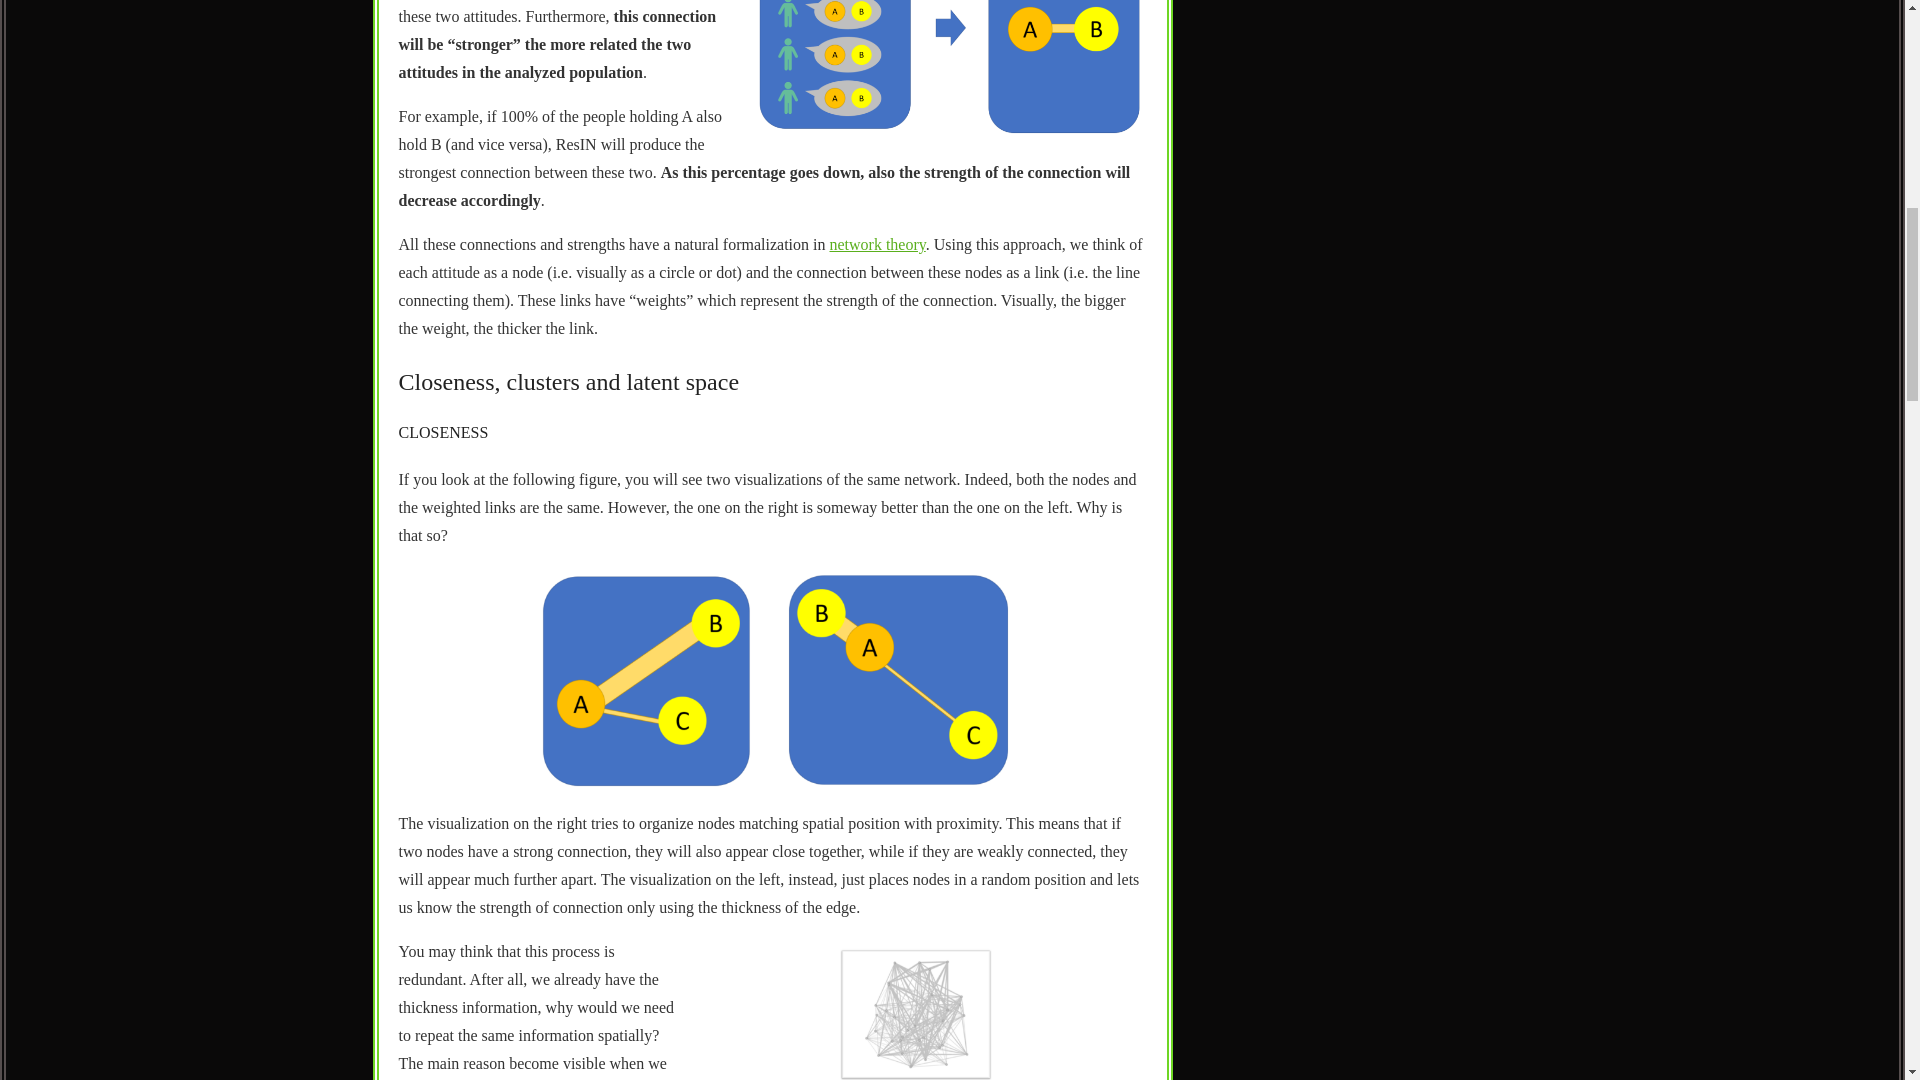 The height and width of the screenshot is (1080, 1920). Describe the element at coordinates (877, 244) in the screenshot. I see `network theory` at that location.